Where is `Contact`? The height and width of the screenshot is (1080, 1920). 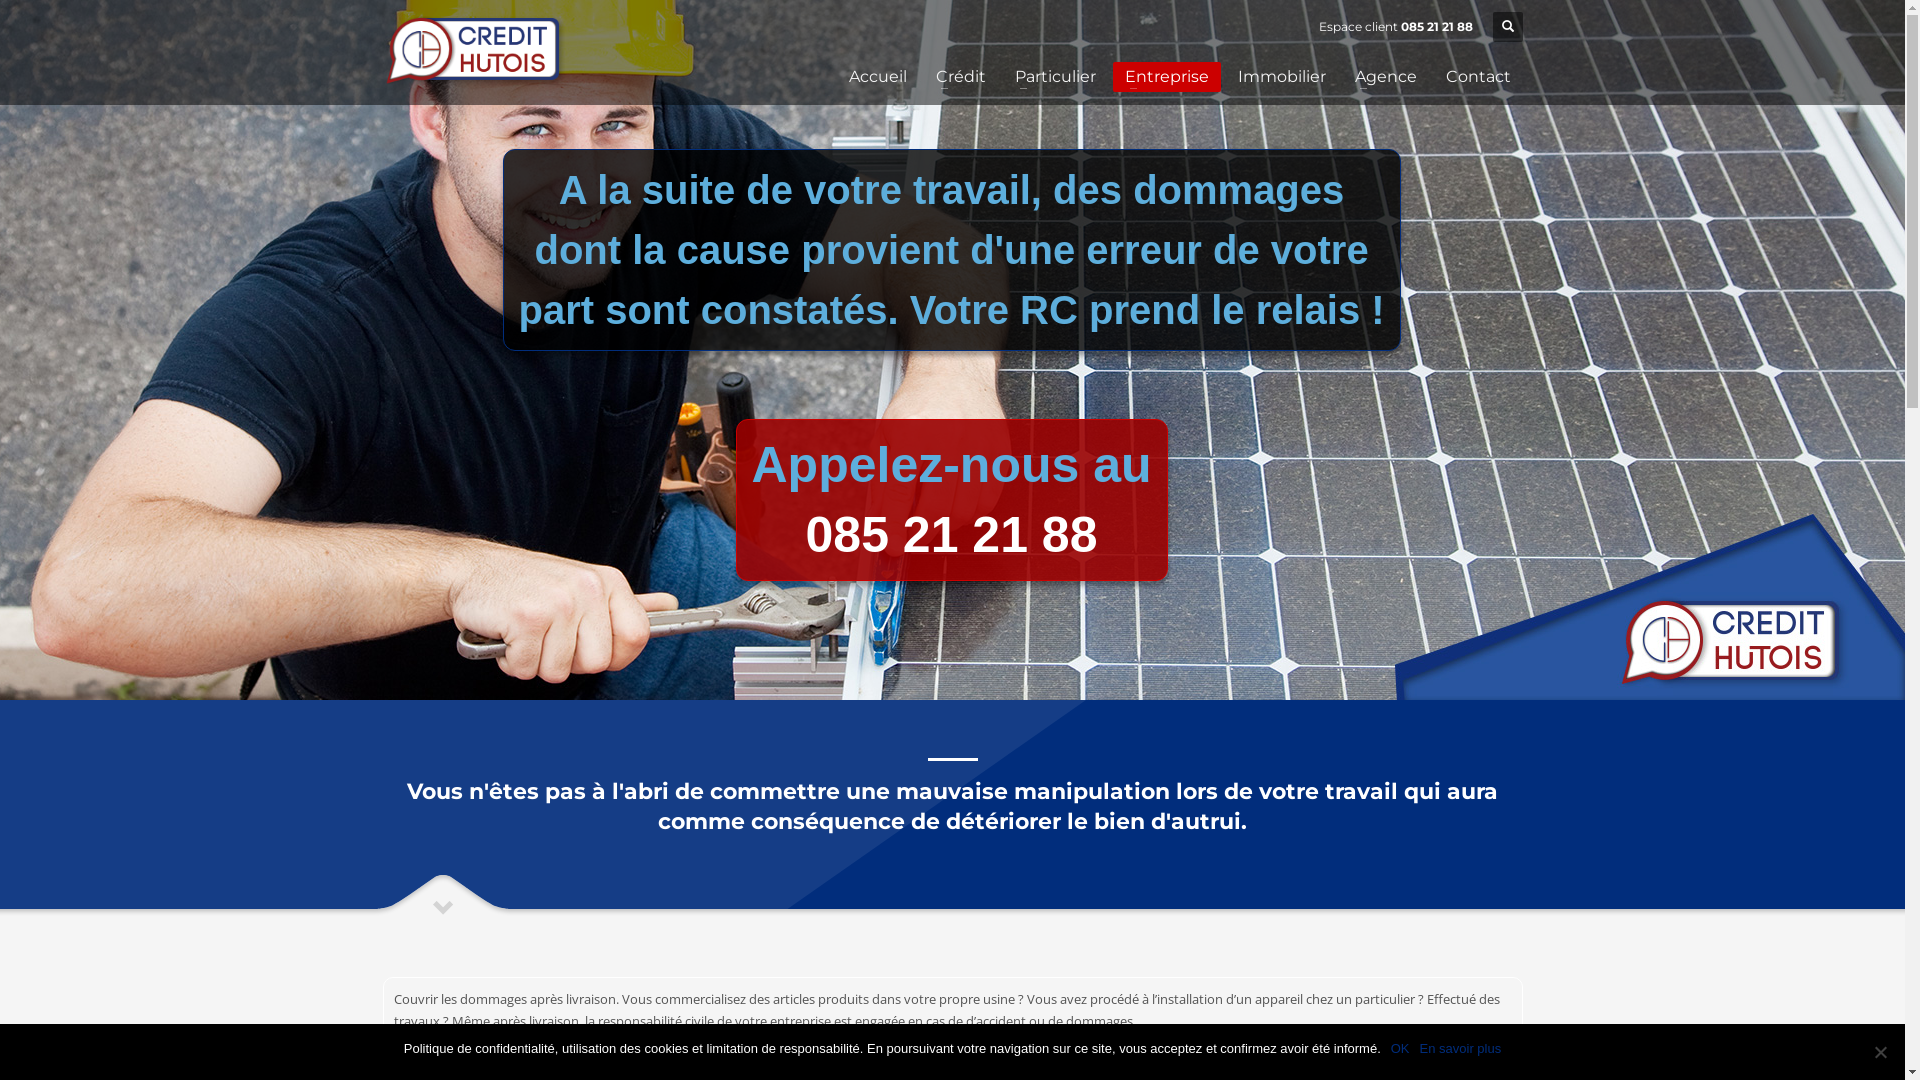
Contact is located at coordinates (1478, 77).